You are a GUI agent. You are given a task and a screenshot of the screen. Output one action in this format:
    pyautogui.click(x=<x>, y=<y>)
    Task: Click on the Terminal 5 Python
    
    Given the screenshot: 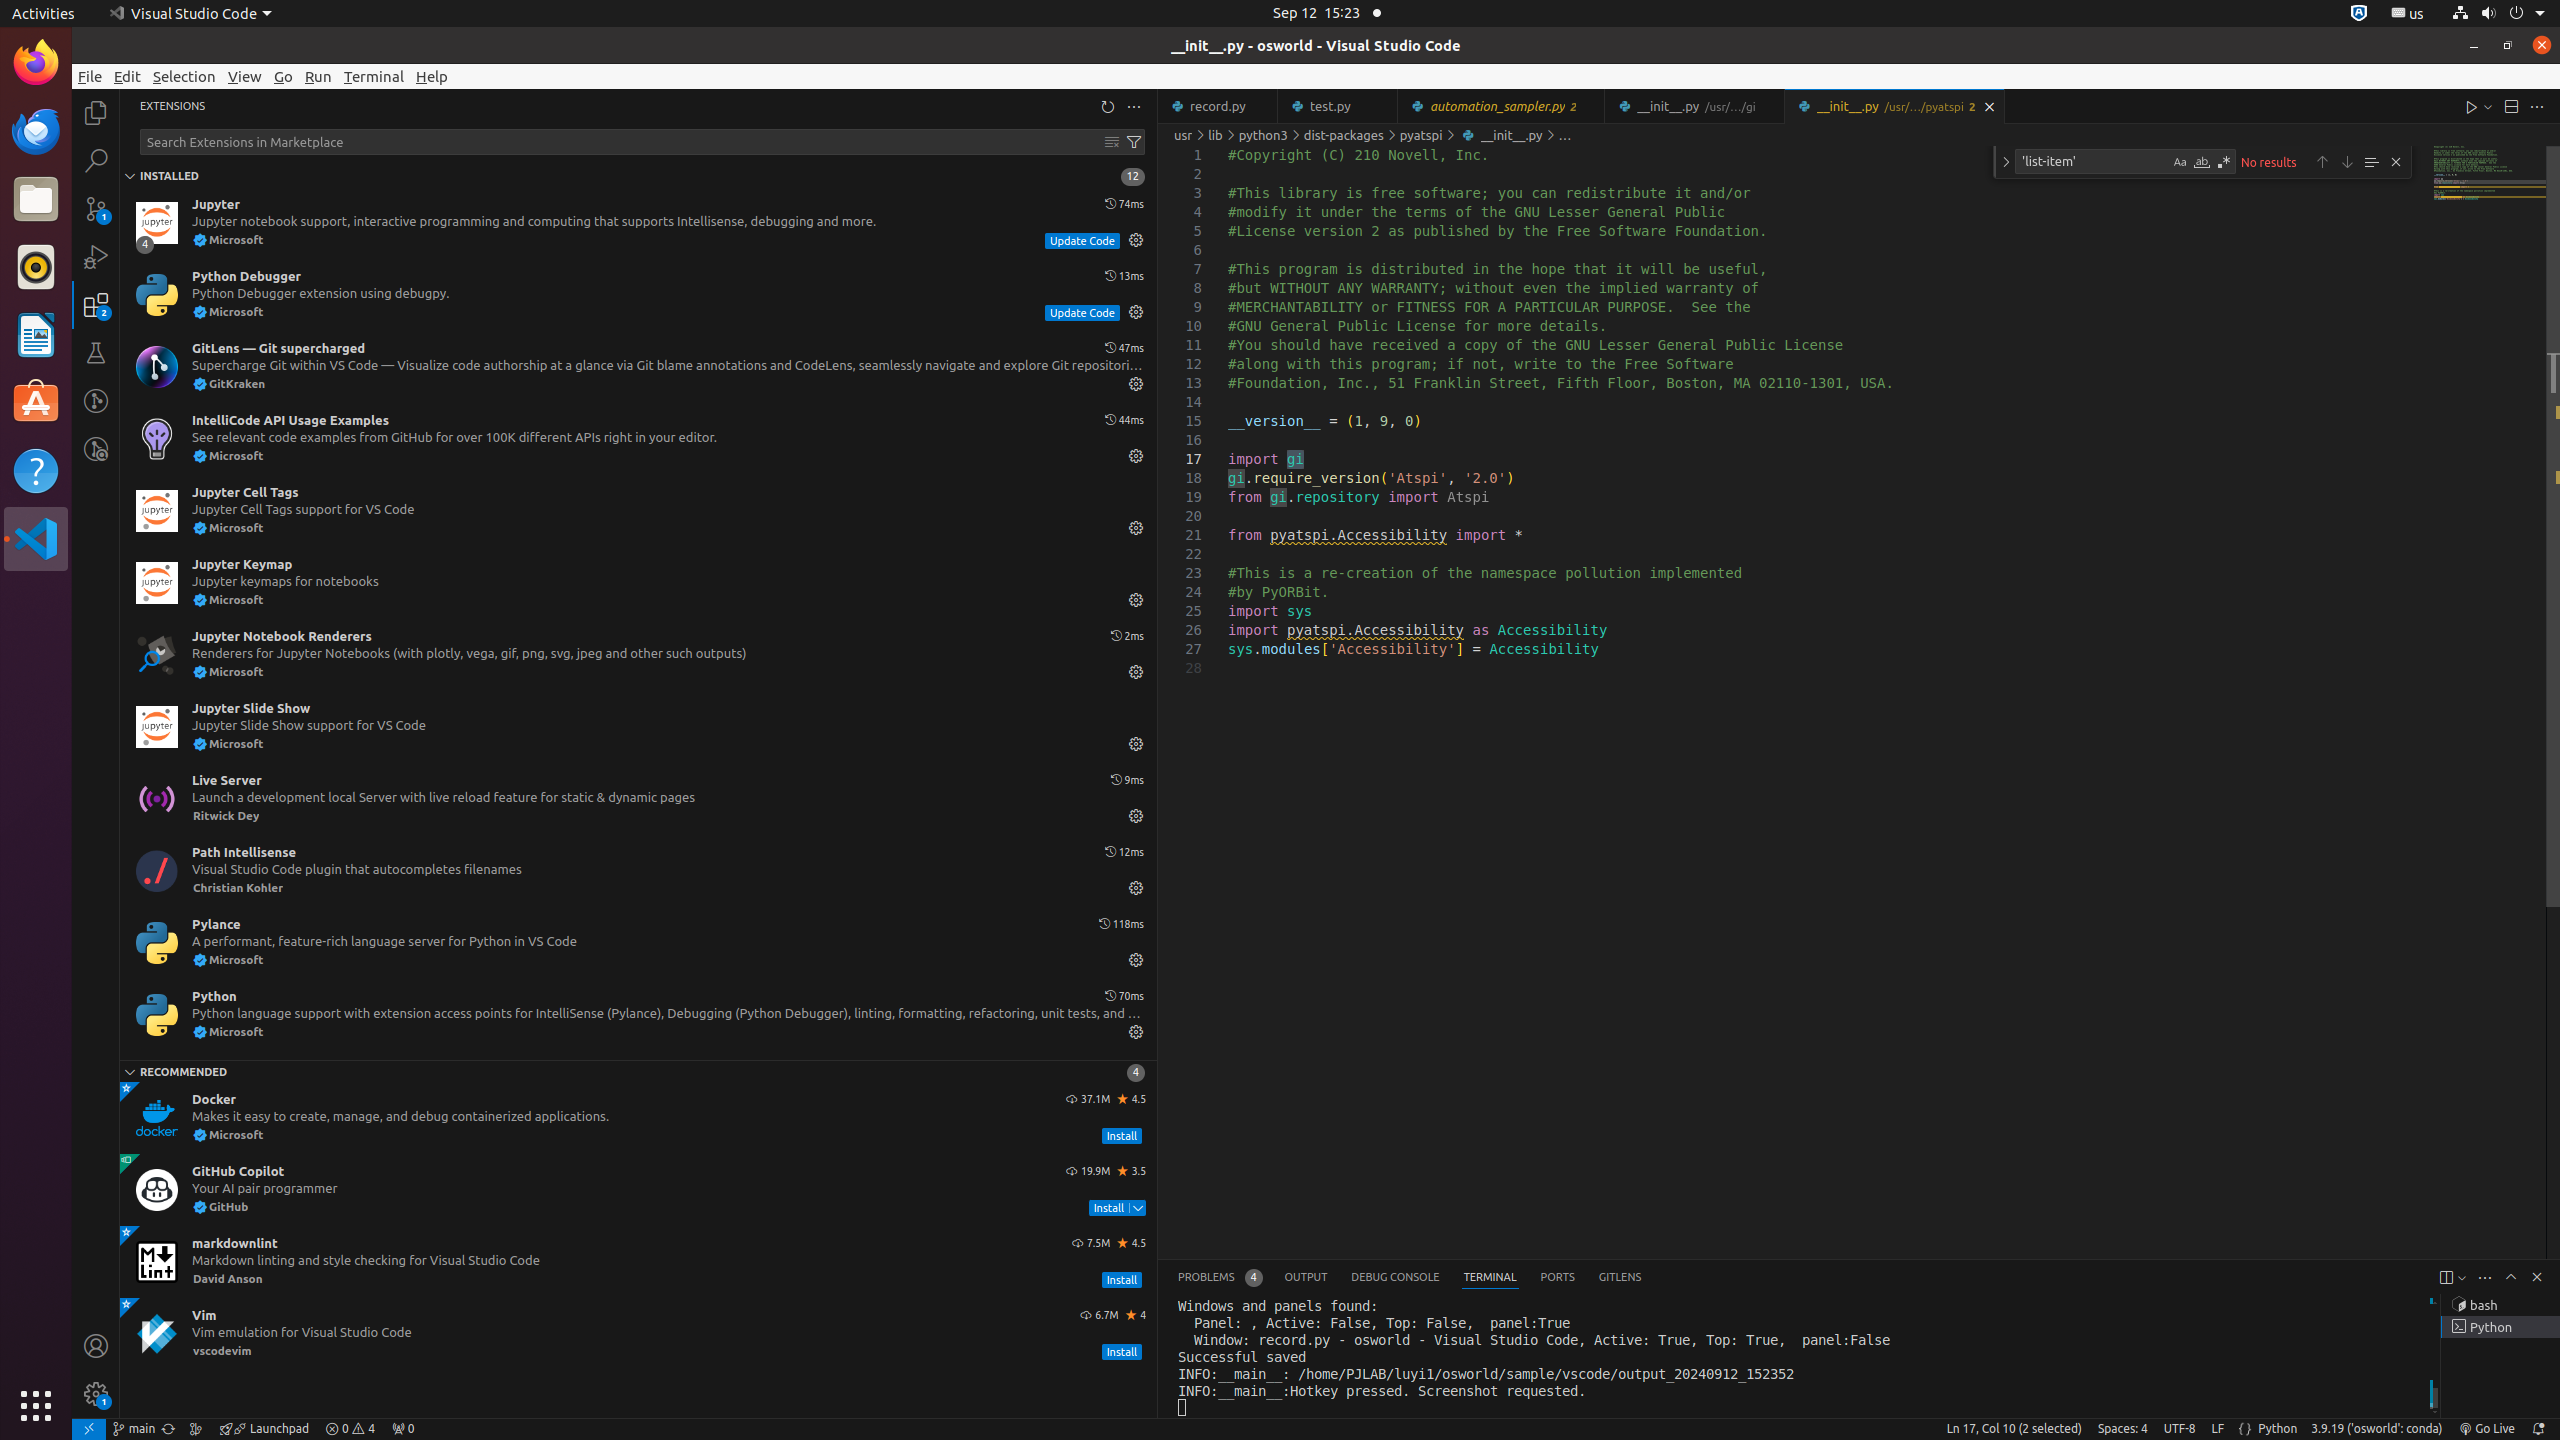 What is the action you would take?
    pyautogui.click(x=2500, y=1327)
    